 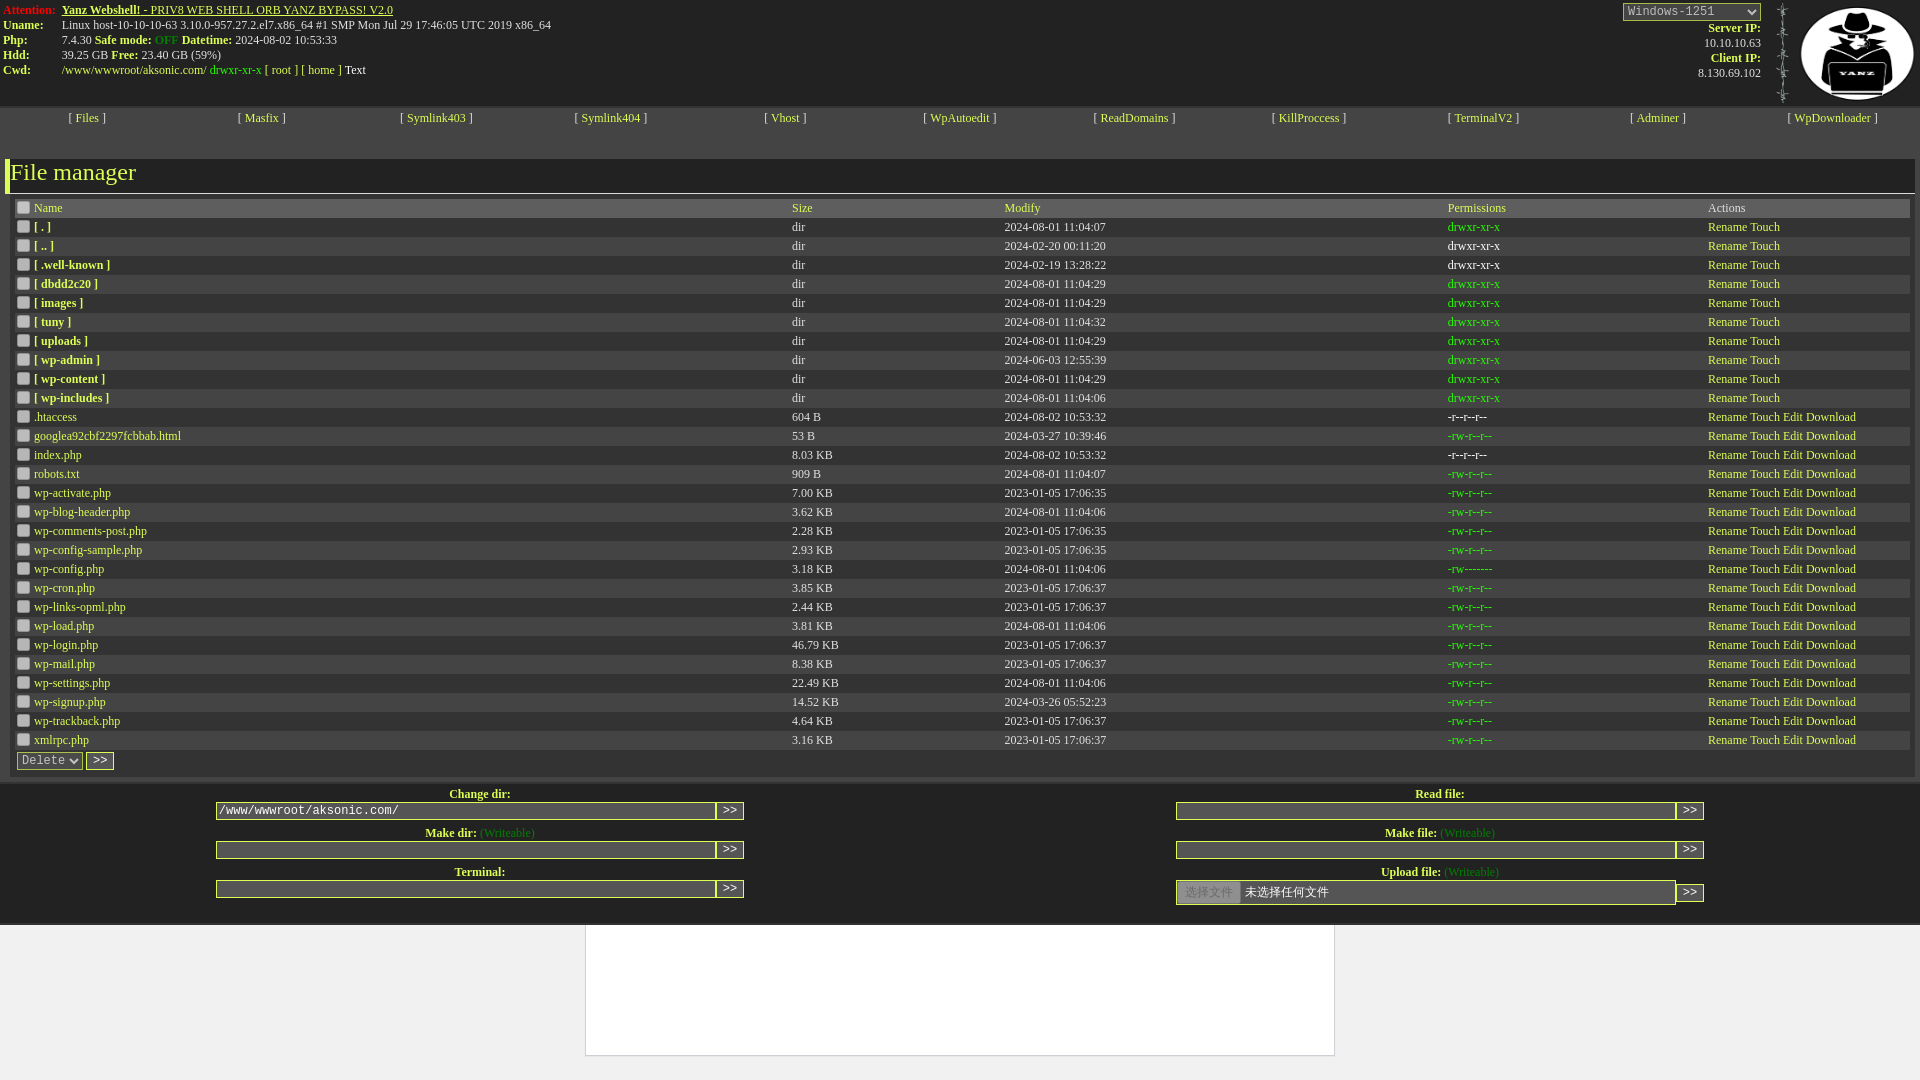 What do you see at coordinates (48, 207) in the screenshot?
I see `Name` at bounding box center [48, 207].